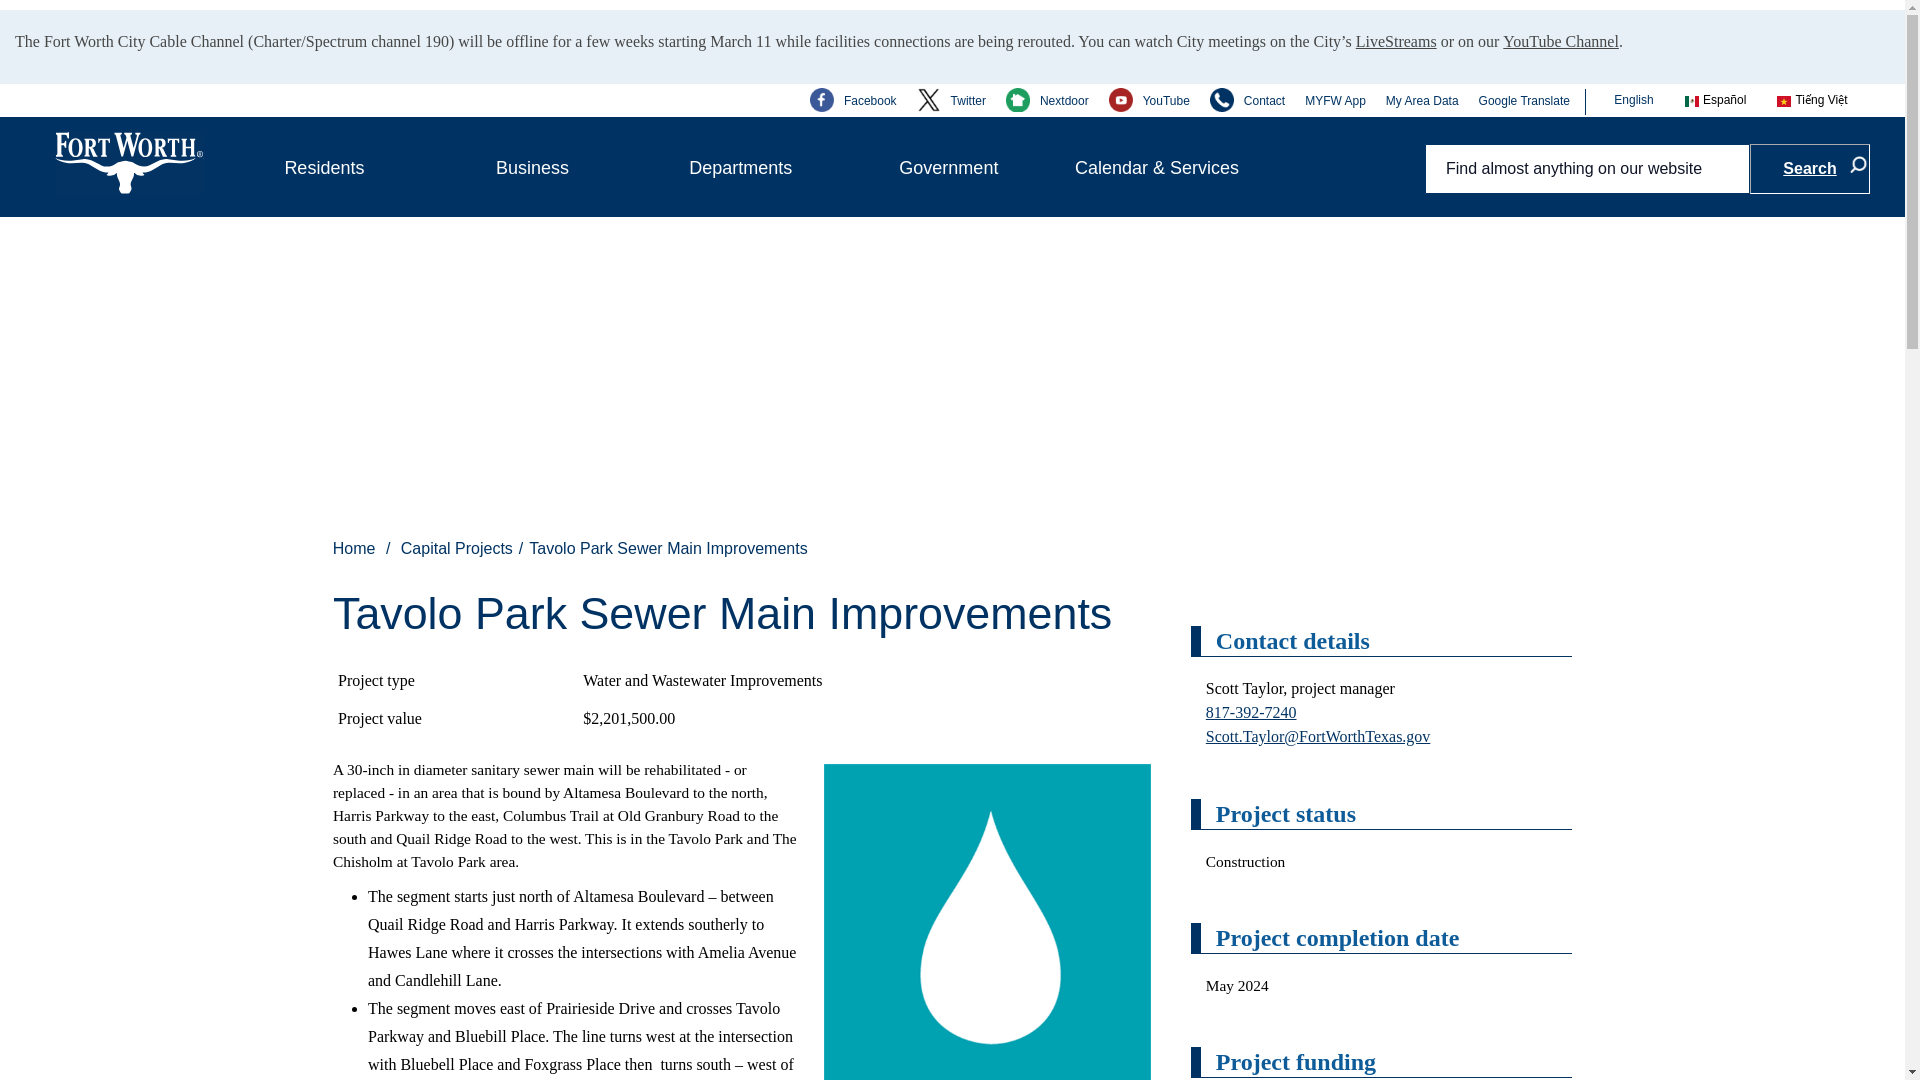 Image resolution: width=1920 pixels, height=1080 pixels. Describe the element at coordinates (1246, 100) in the screenshot. I see `Contact` at that location.